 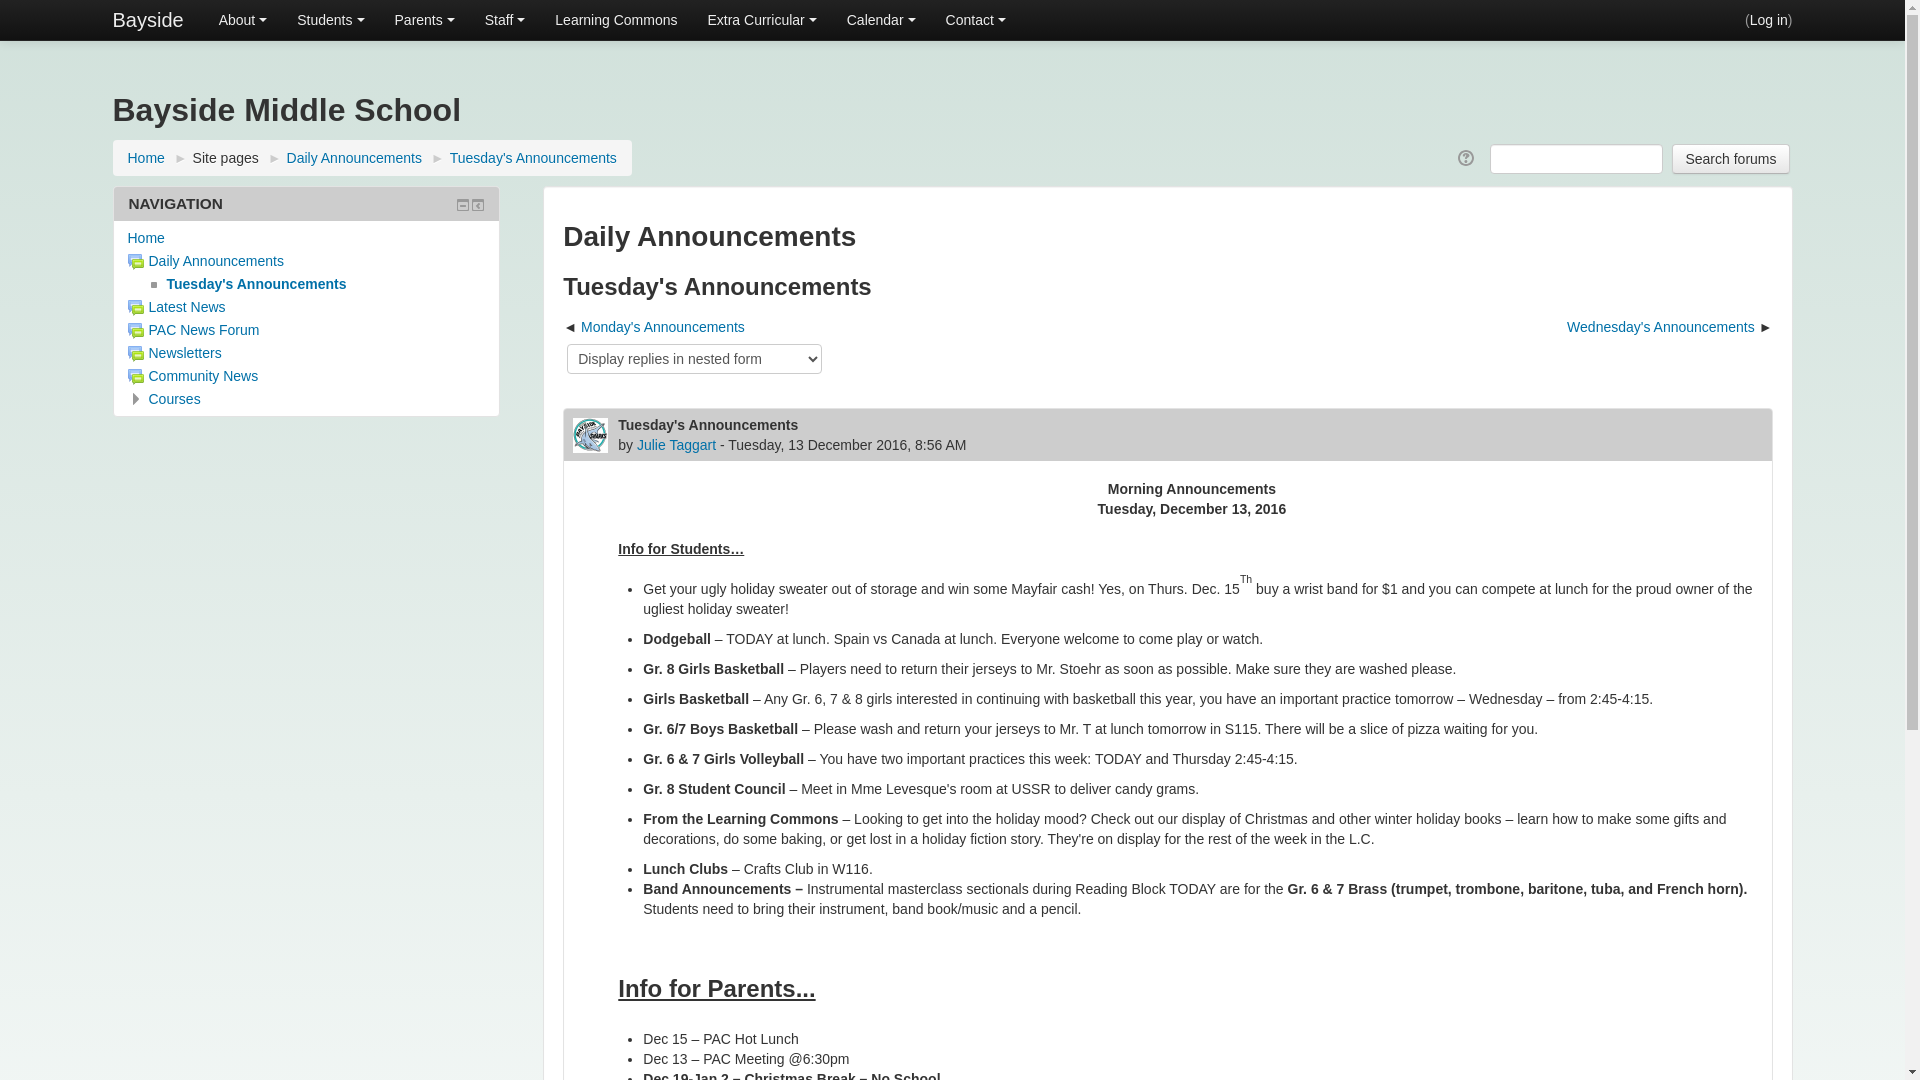 What do you see at coordinates (882, 20) in the screenshot?
I see `Calendar` at bounding box center [882, 20].